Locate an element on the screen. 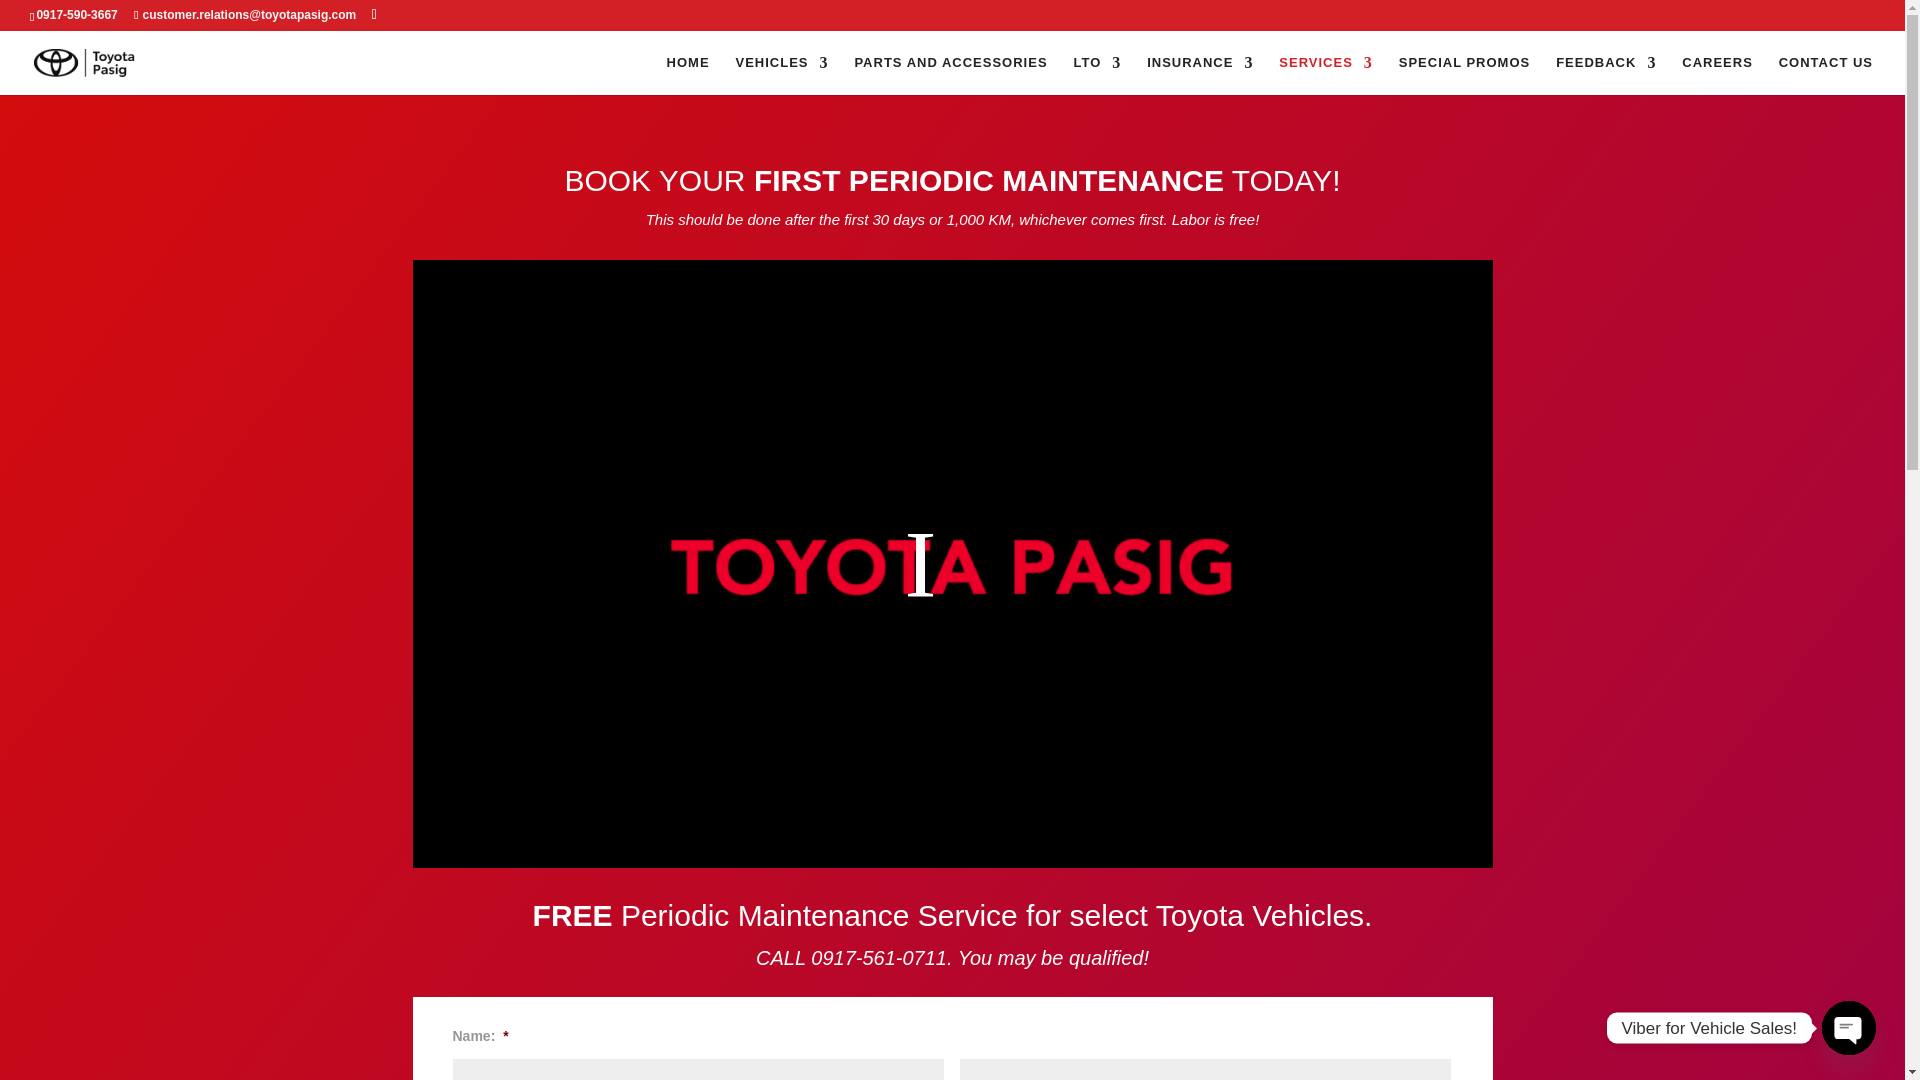  CONTACT US is located at coordinates (1826, 76).